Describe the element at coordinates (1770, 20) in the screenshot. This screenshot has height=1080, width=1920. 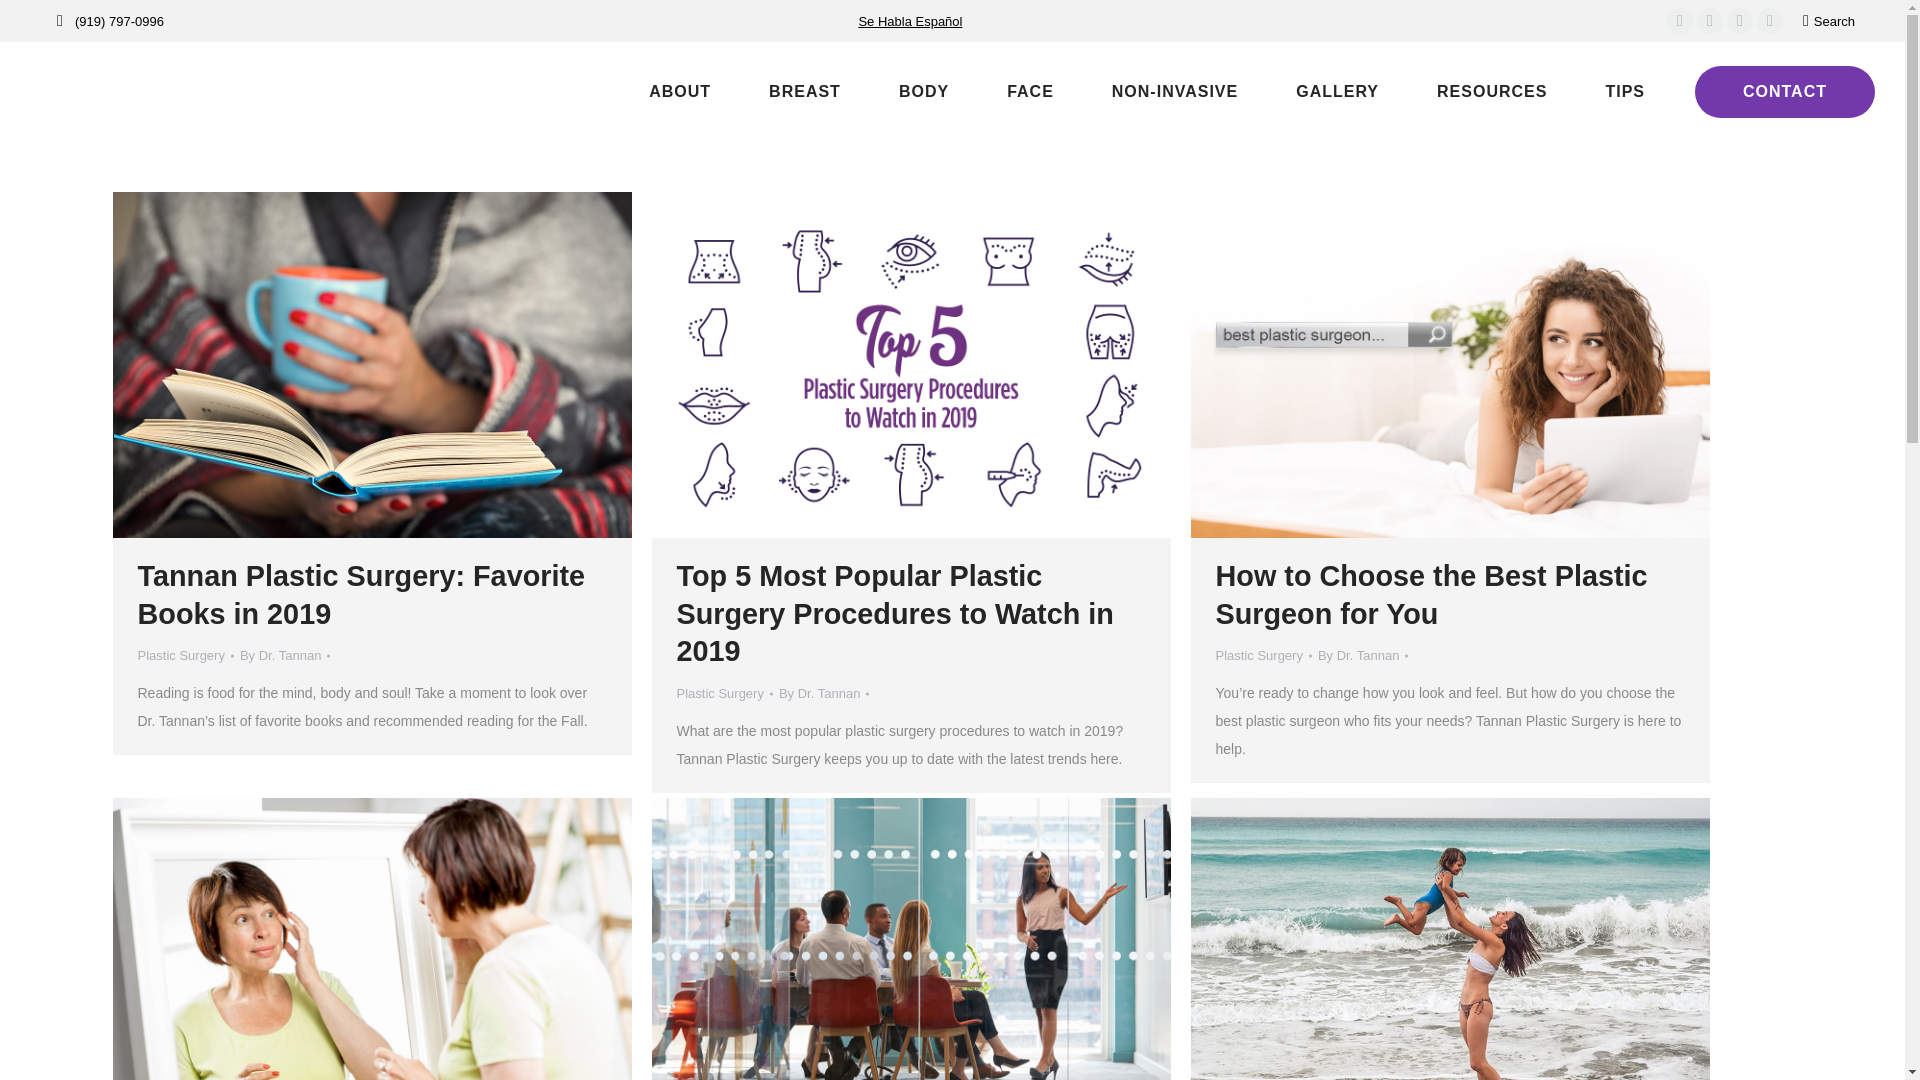
I see `TikTok page opens in new window` at that location.